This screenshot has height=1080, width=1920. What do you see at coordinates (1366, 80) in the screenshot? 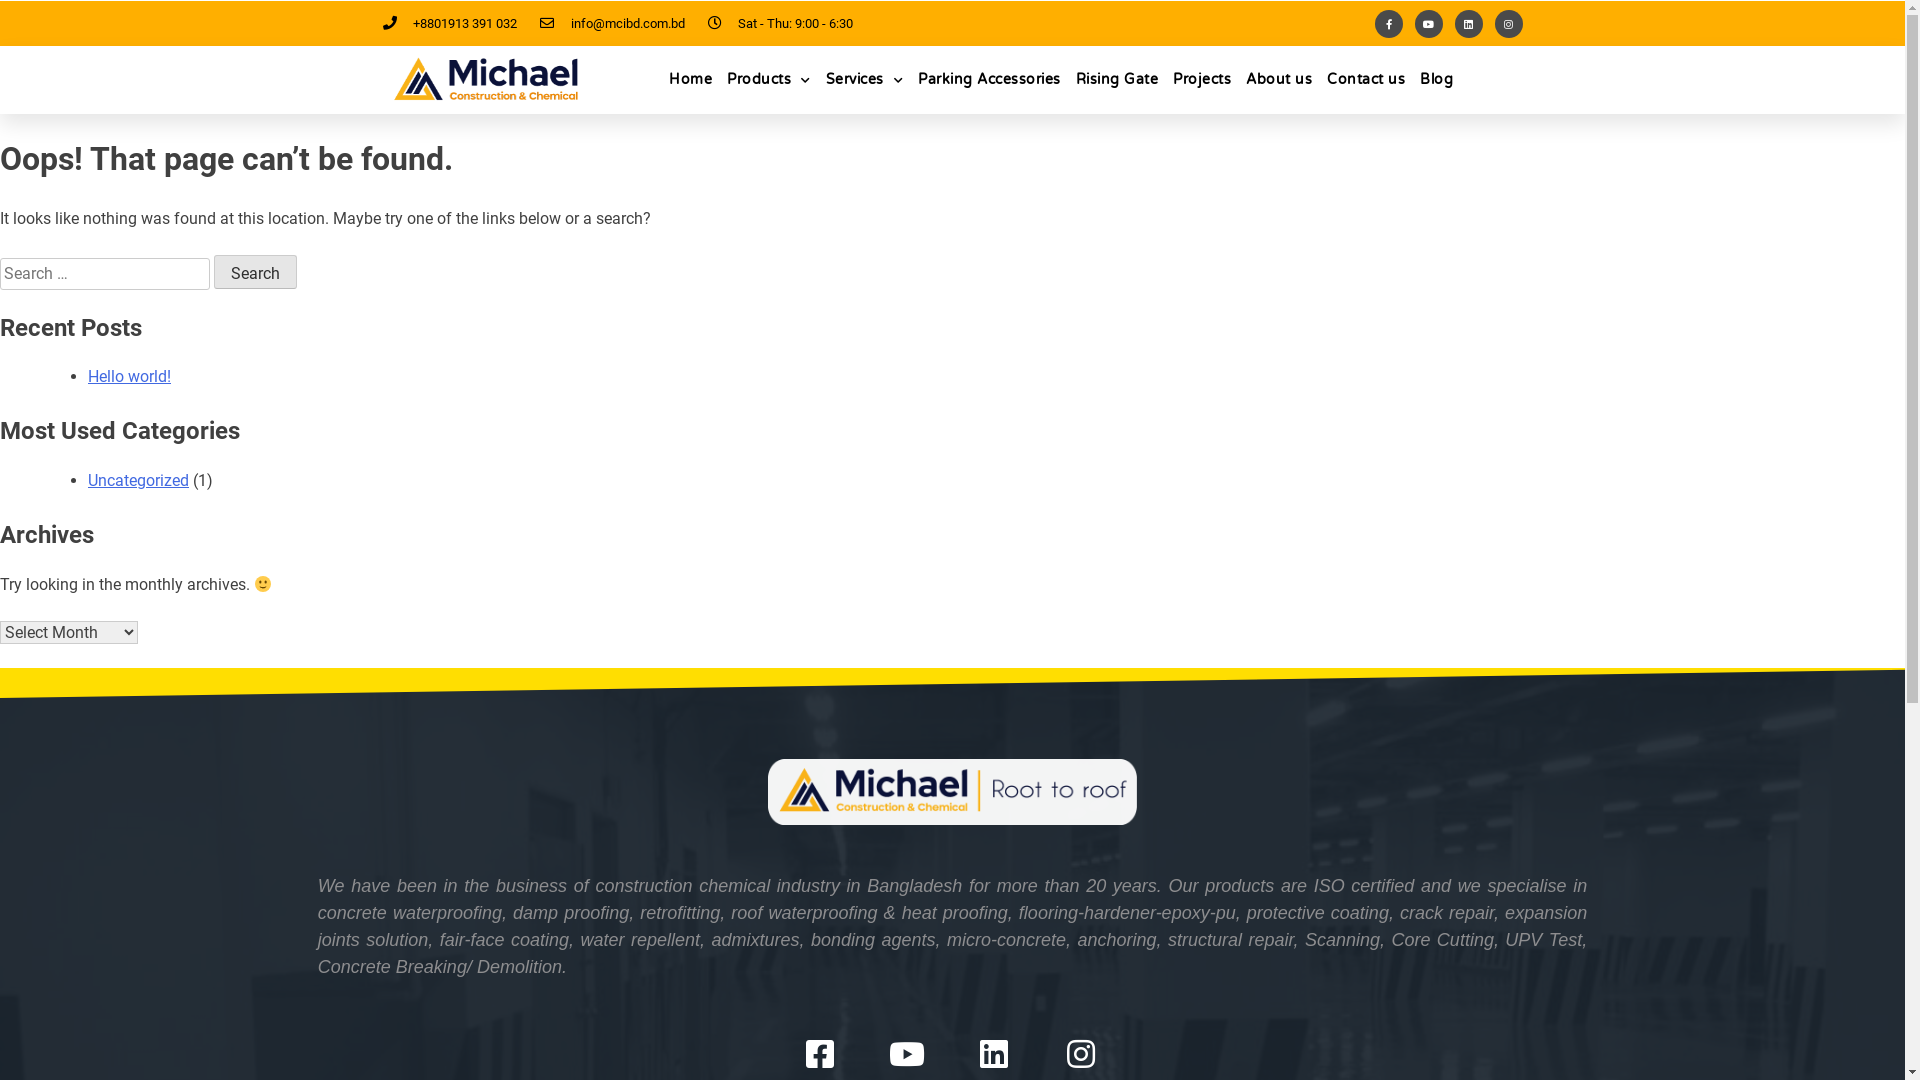
I see `Contact us` at bounding box center [1366, 80].